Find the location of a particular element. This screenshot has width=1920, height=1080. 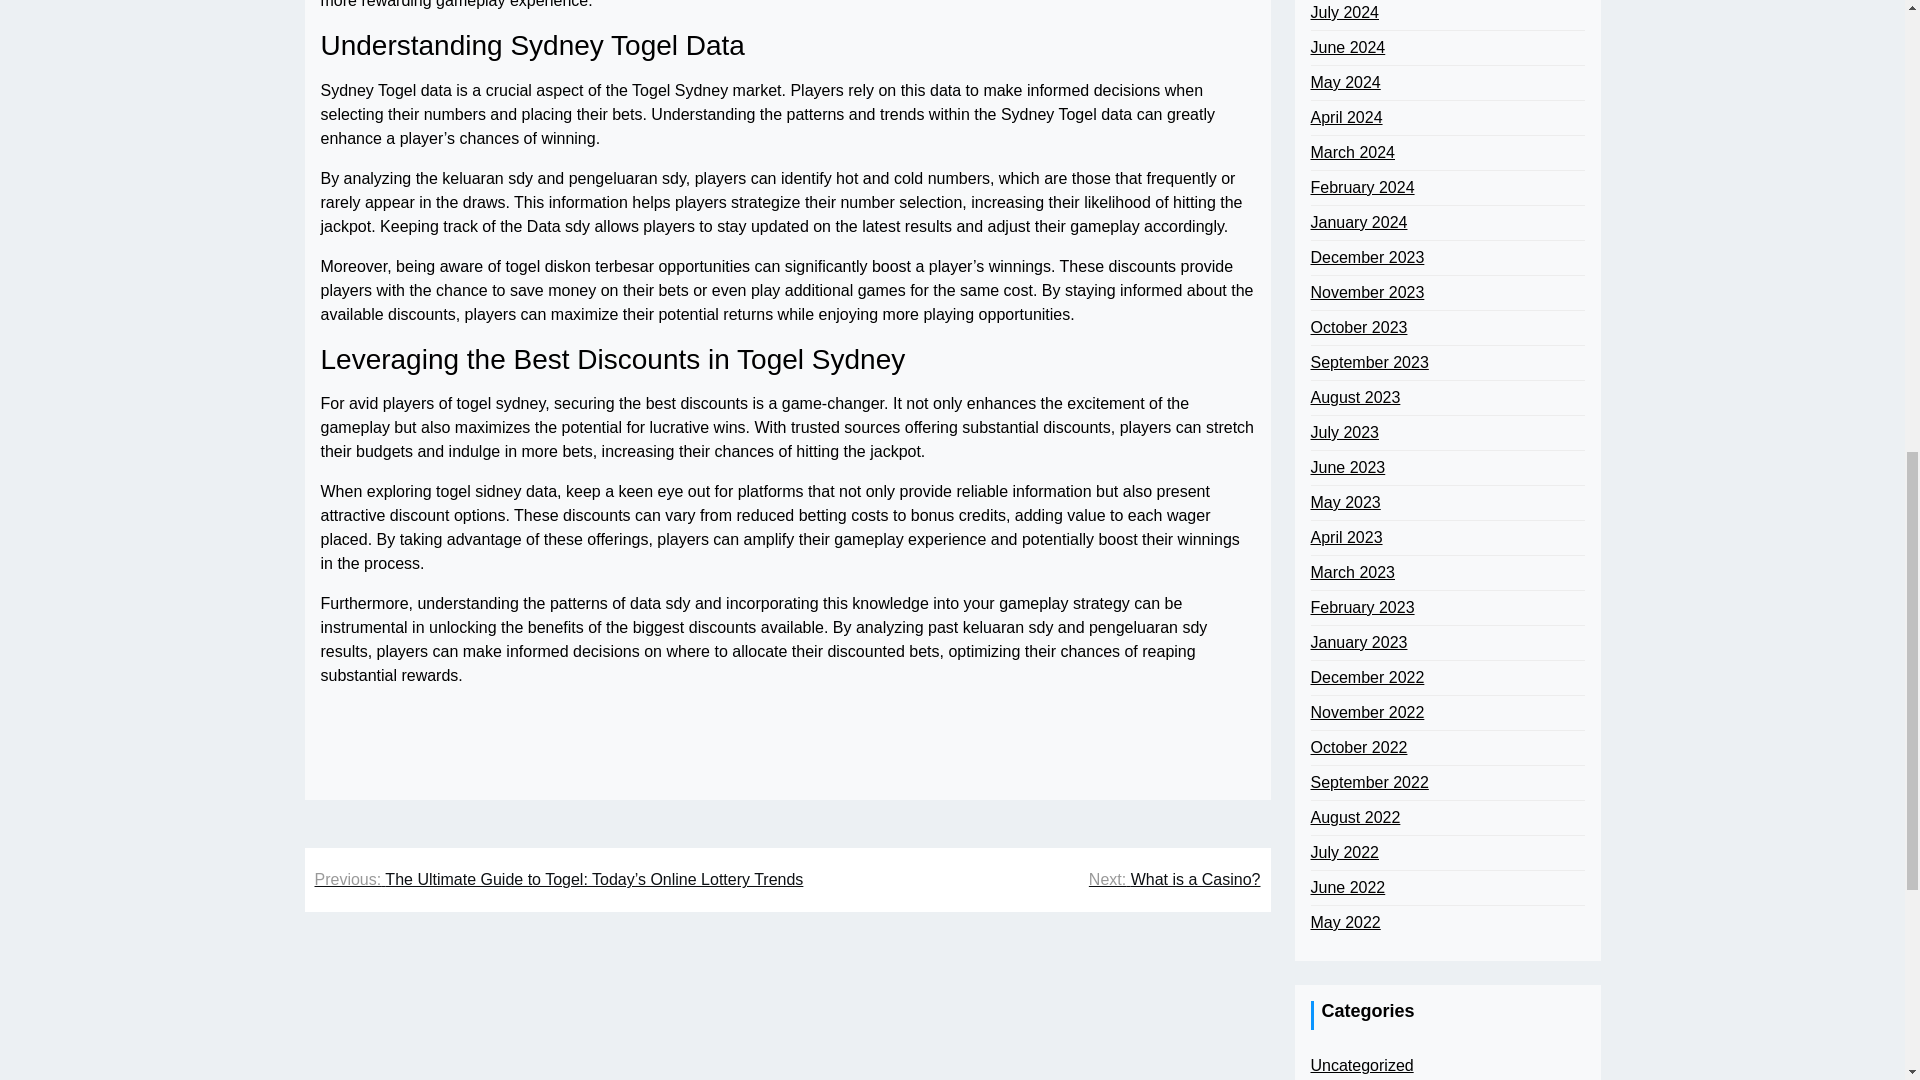

Next: What is a Casino? is located at coordinates (1174, 880).